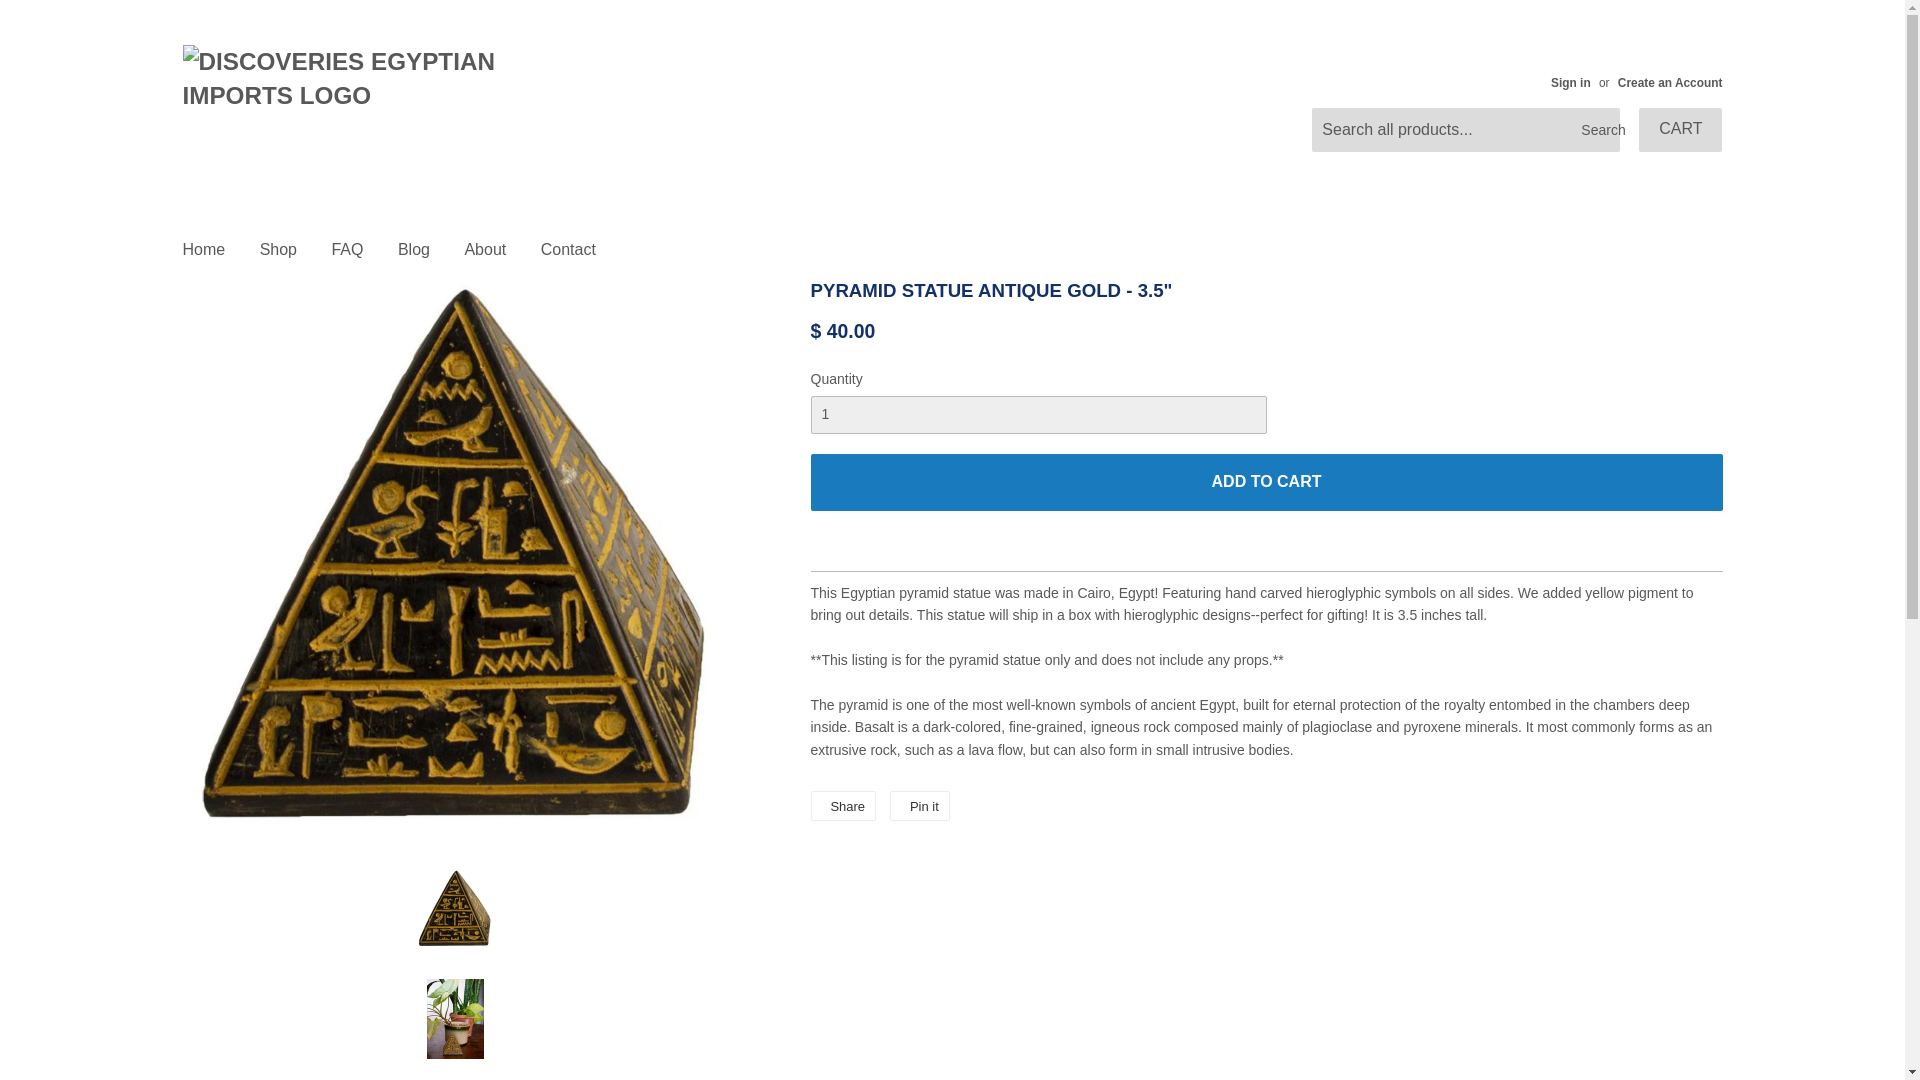  What do you see at coordinates (1597, 131) in the screenshot?
I see `Search` at bounding box center [1597, 131].